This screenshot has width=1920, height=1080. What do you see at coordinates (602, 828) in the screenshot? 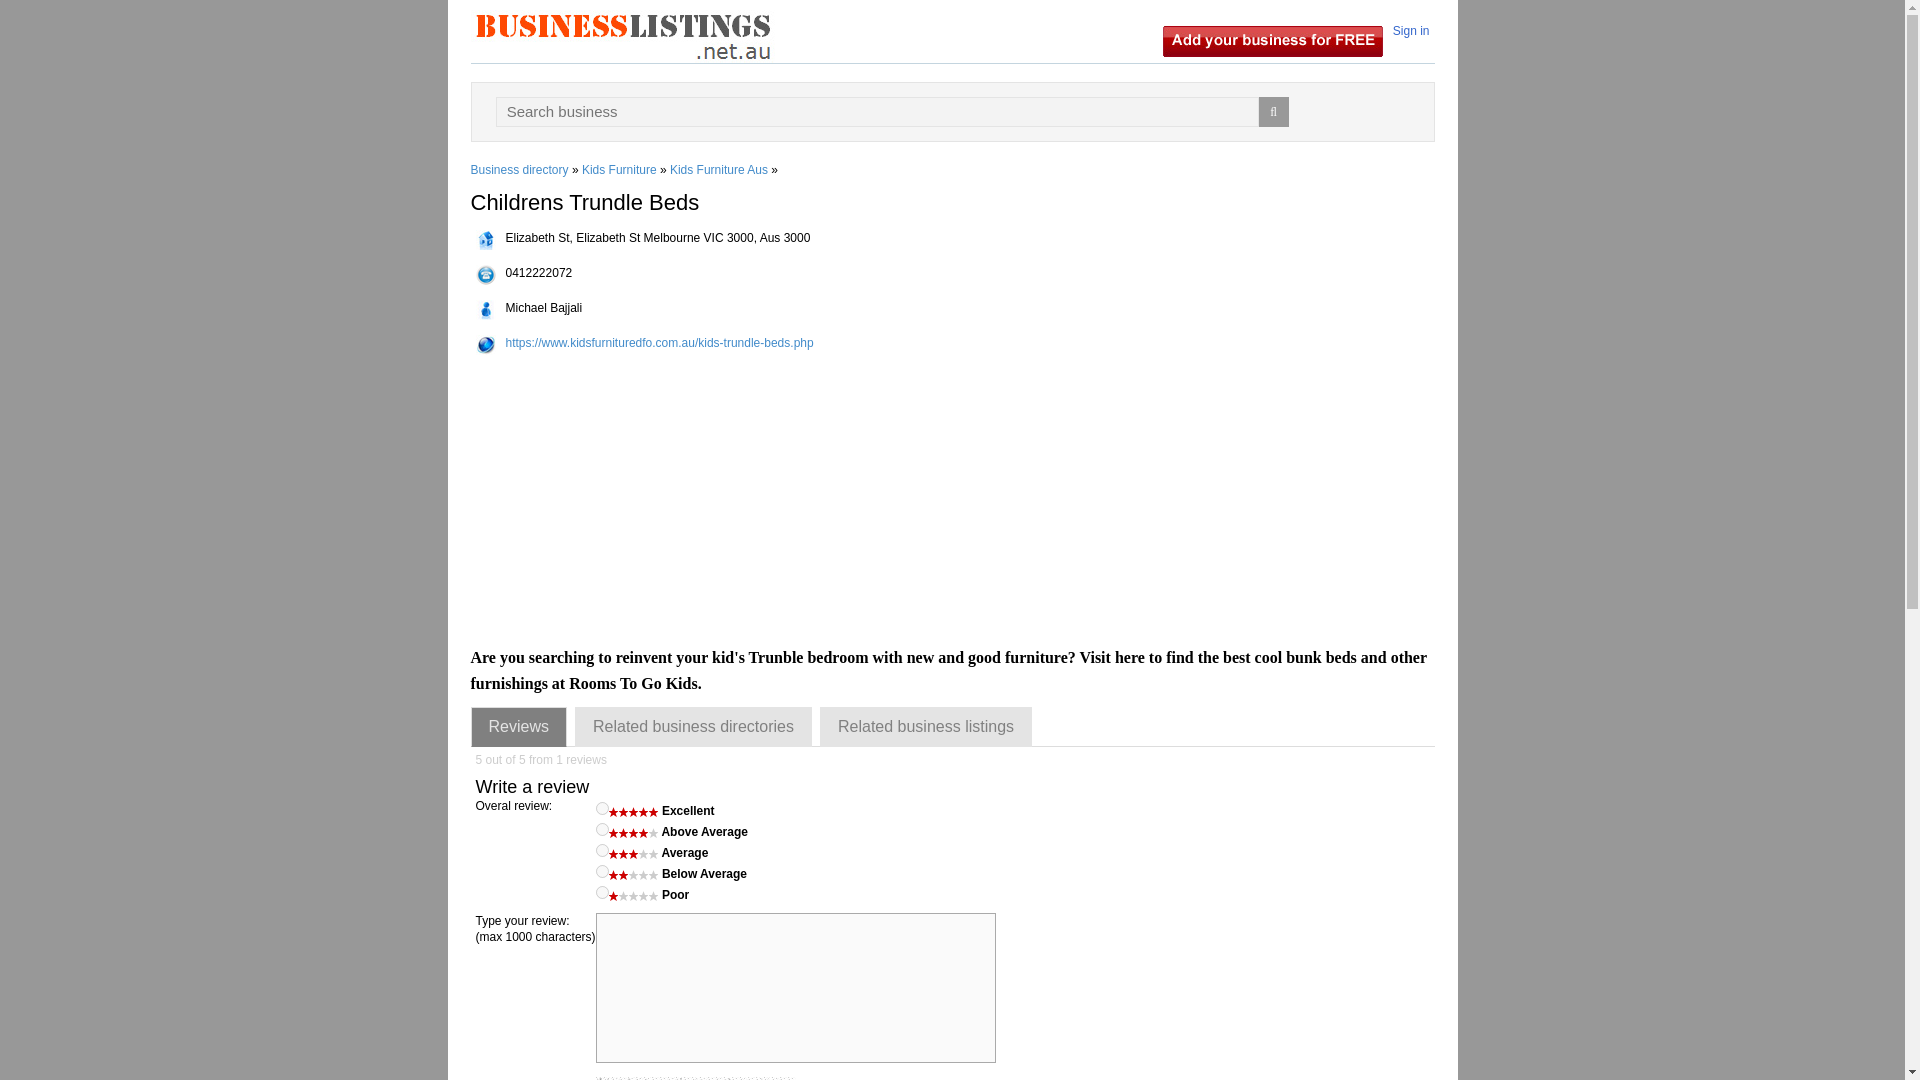
I see `4` at bounding box center [602, 828].